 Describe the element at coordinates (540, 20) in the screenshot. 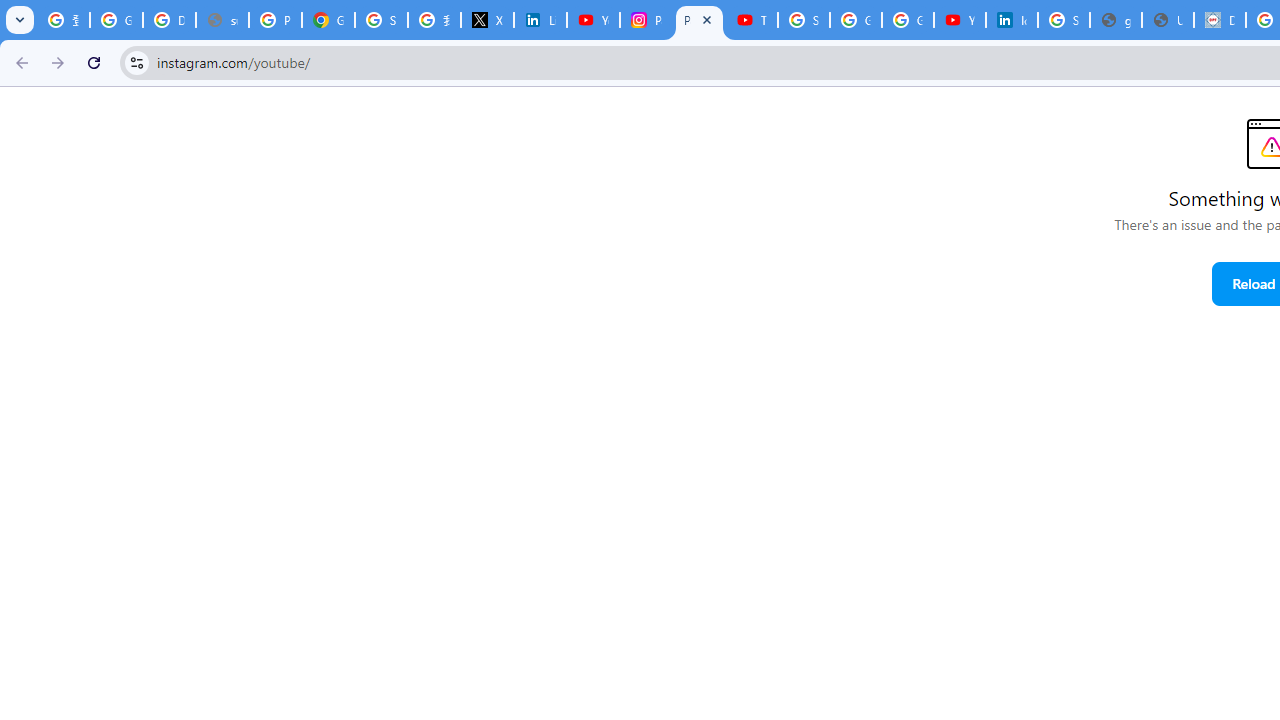

I see `LinkedIn Privacy Policy` at that location.